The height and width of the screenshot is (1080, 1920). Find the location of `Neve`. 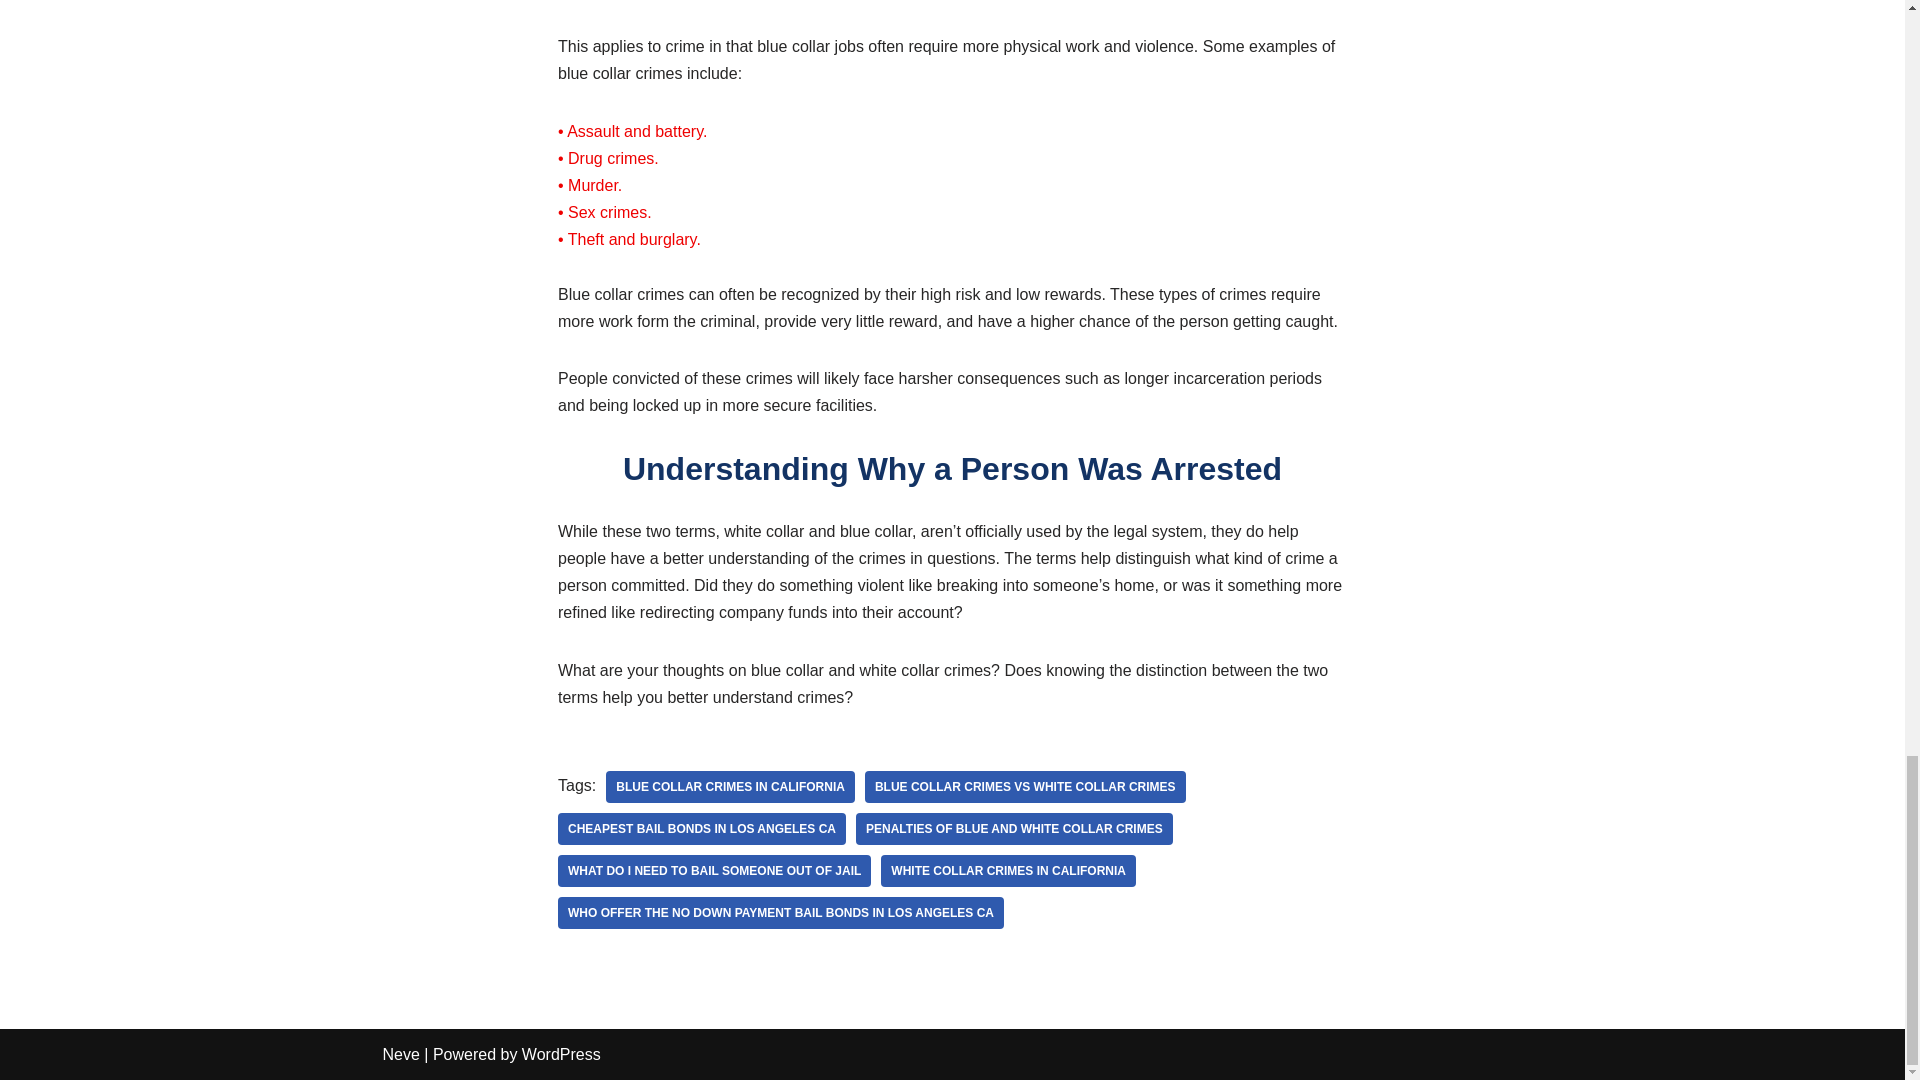

Neve is located at coordinates (400, 1054).